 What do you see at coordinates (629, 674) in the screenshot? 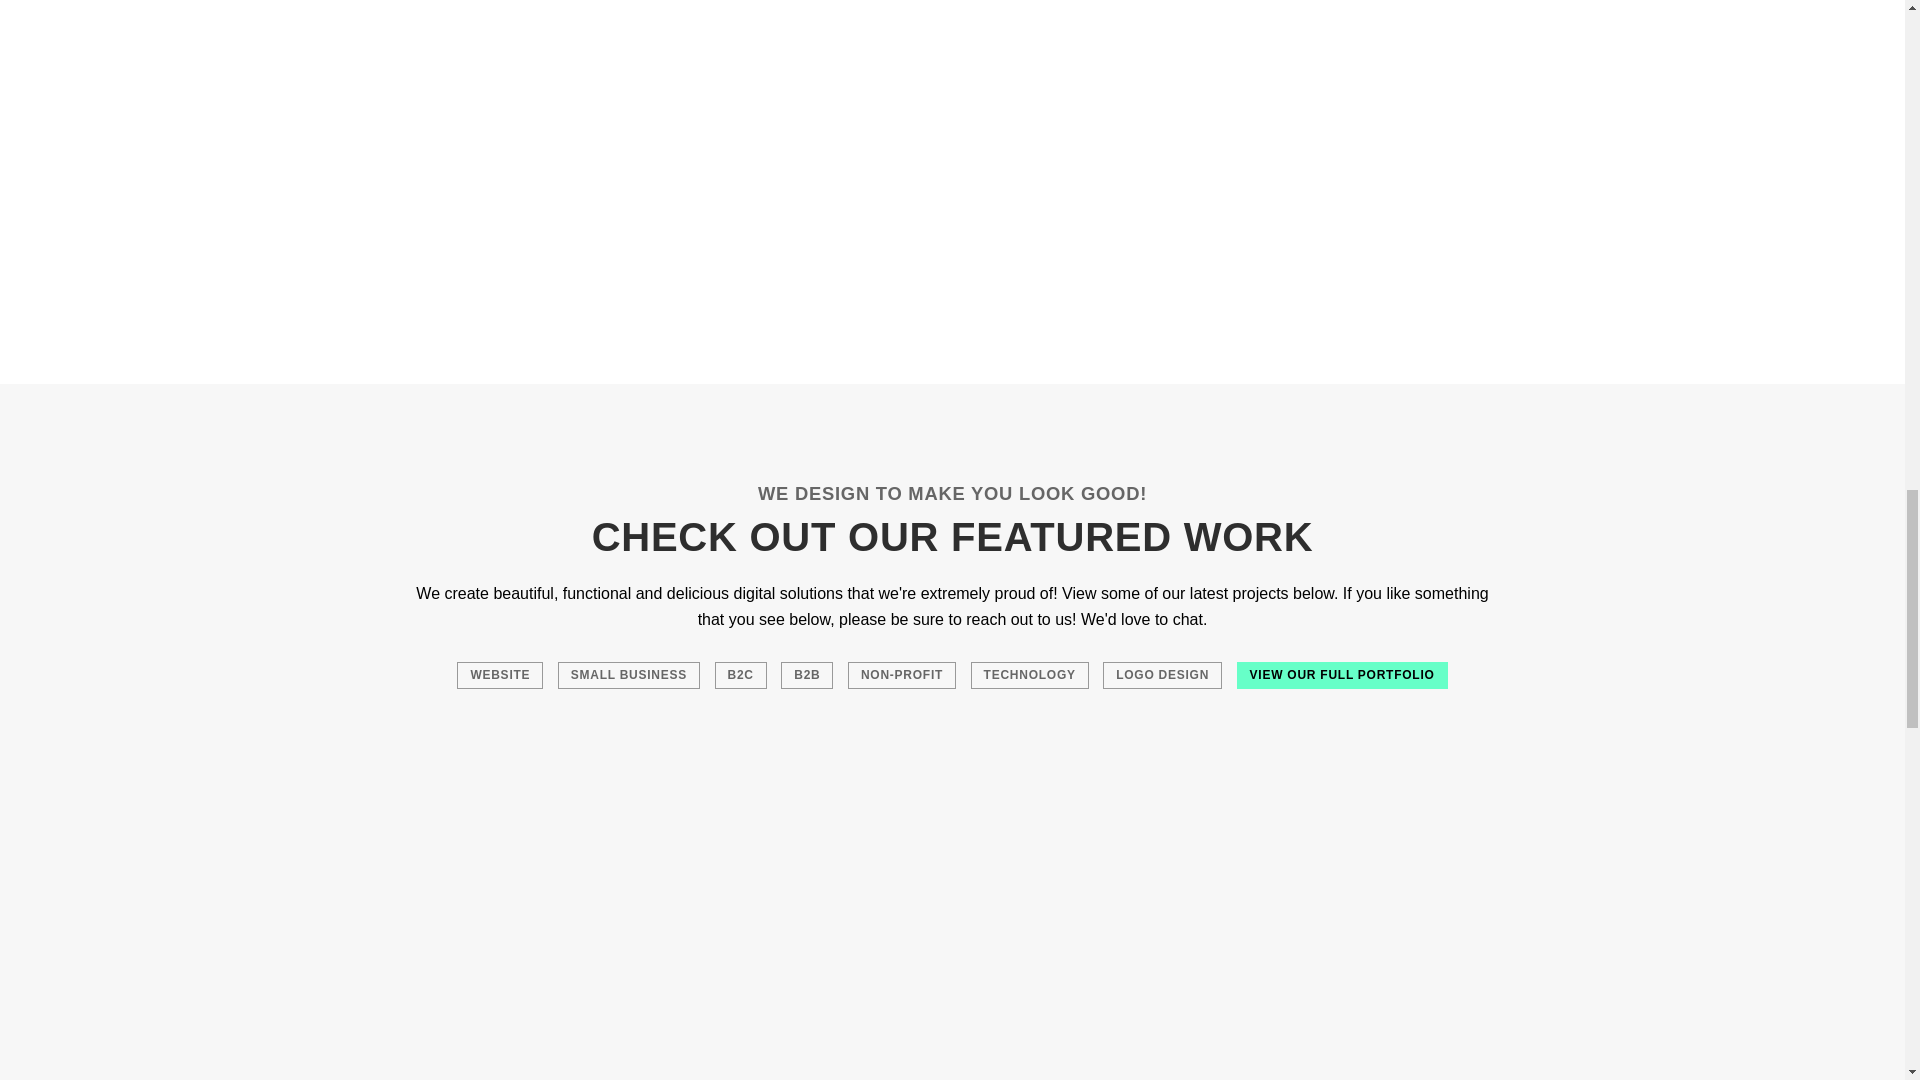
I see `SMALL BUSINESS` at bounding box center [629, 674].